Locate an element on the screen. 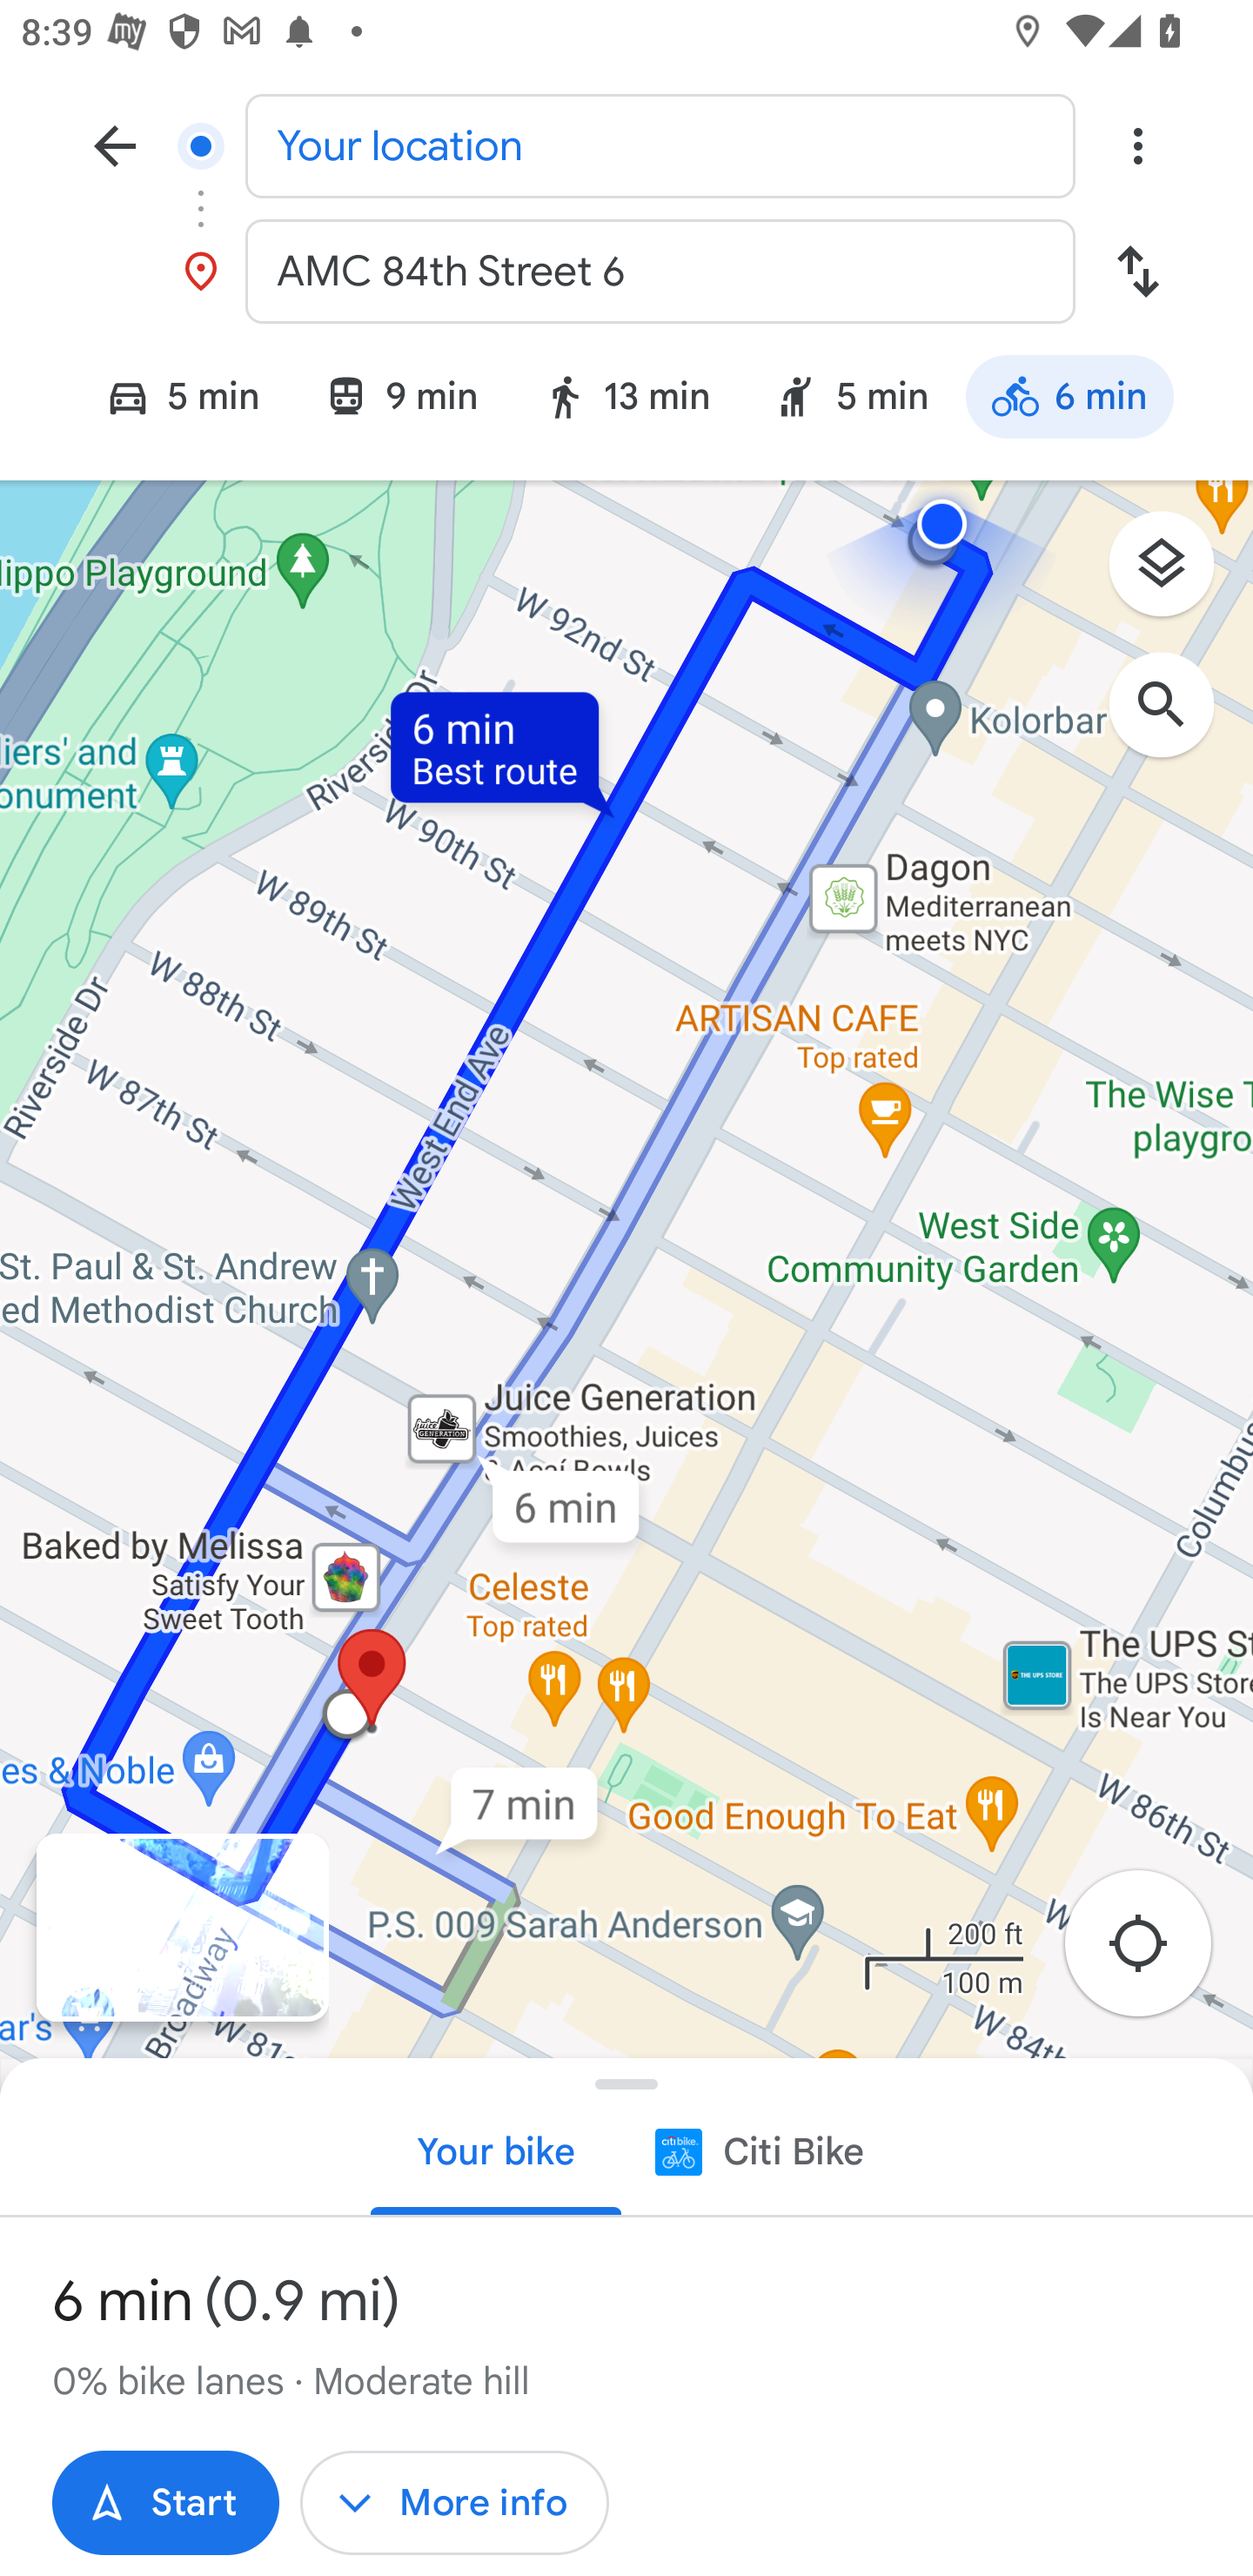 The image size is (1253, 2576). AMC 84th Street 6 Destination, AMC 84th Street 6 is located at coordinates (626, 272).